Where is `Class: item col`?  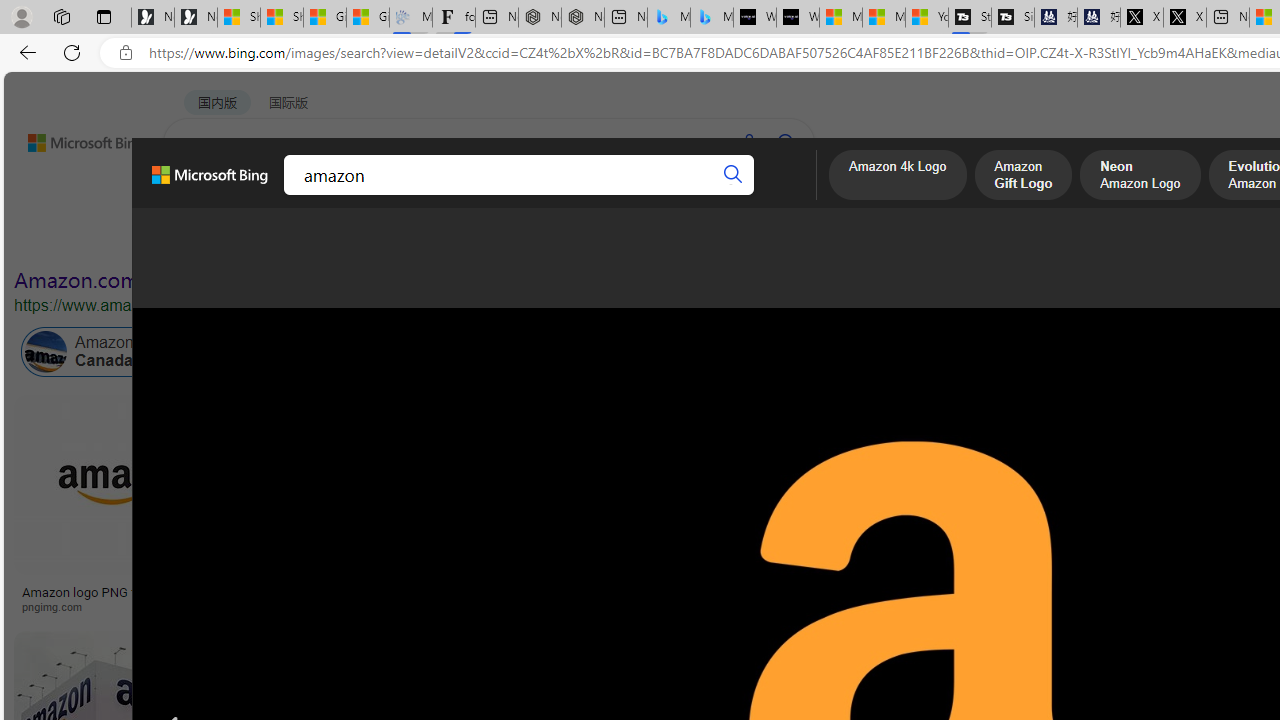 Class: item col is located at coordinates (893, 352).